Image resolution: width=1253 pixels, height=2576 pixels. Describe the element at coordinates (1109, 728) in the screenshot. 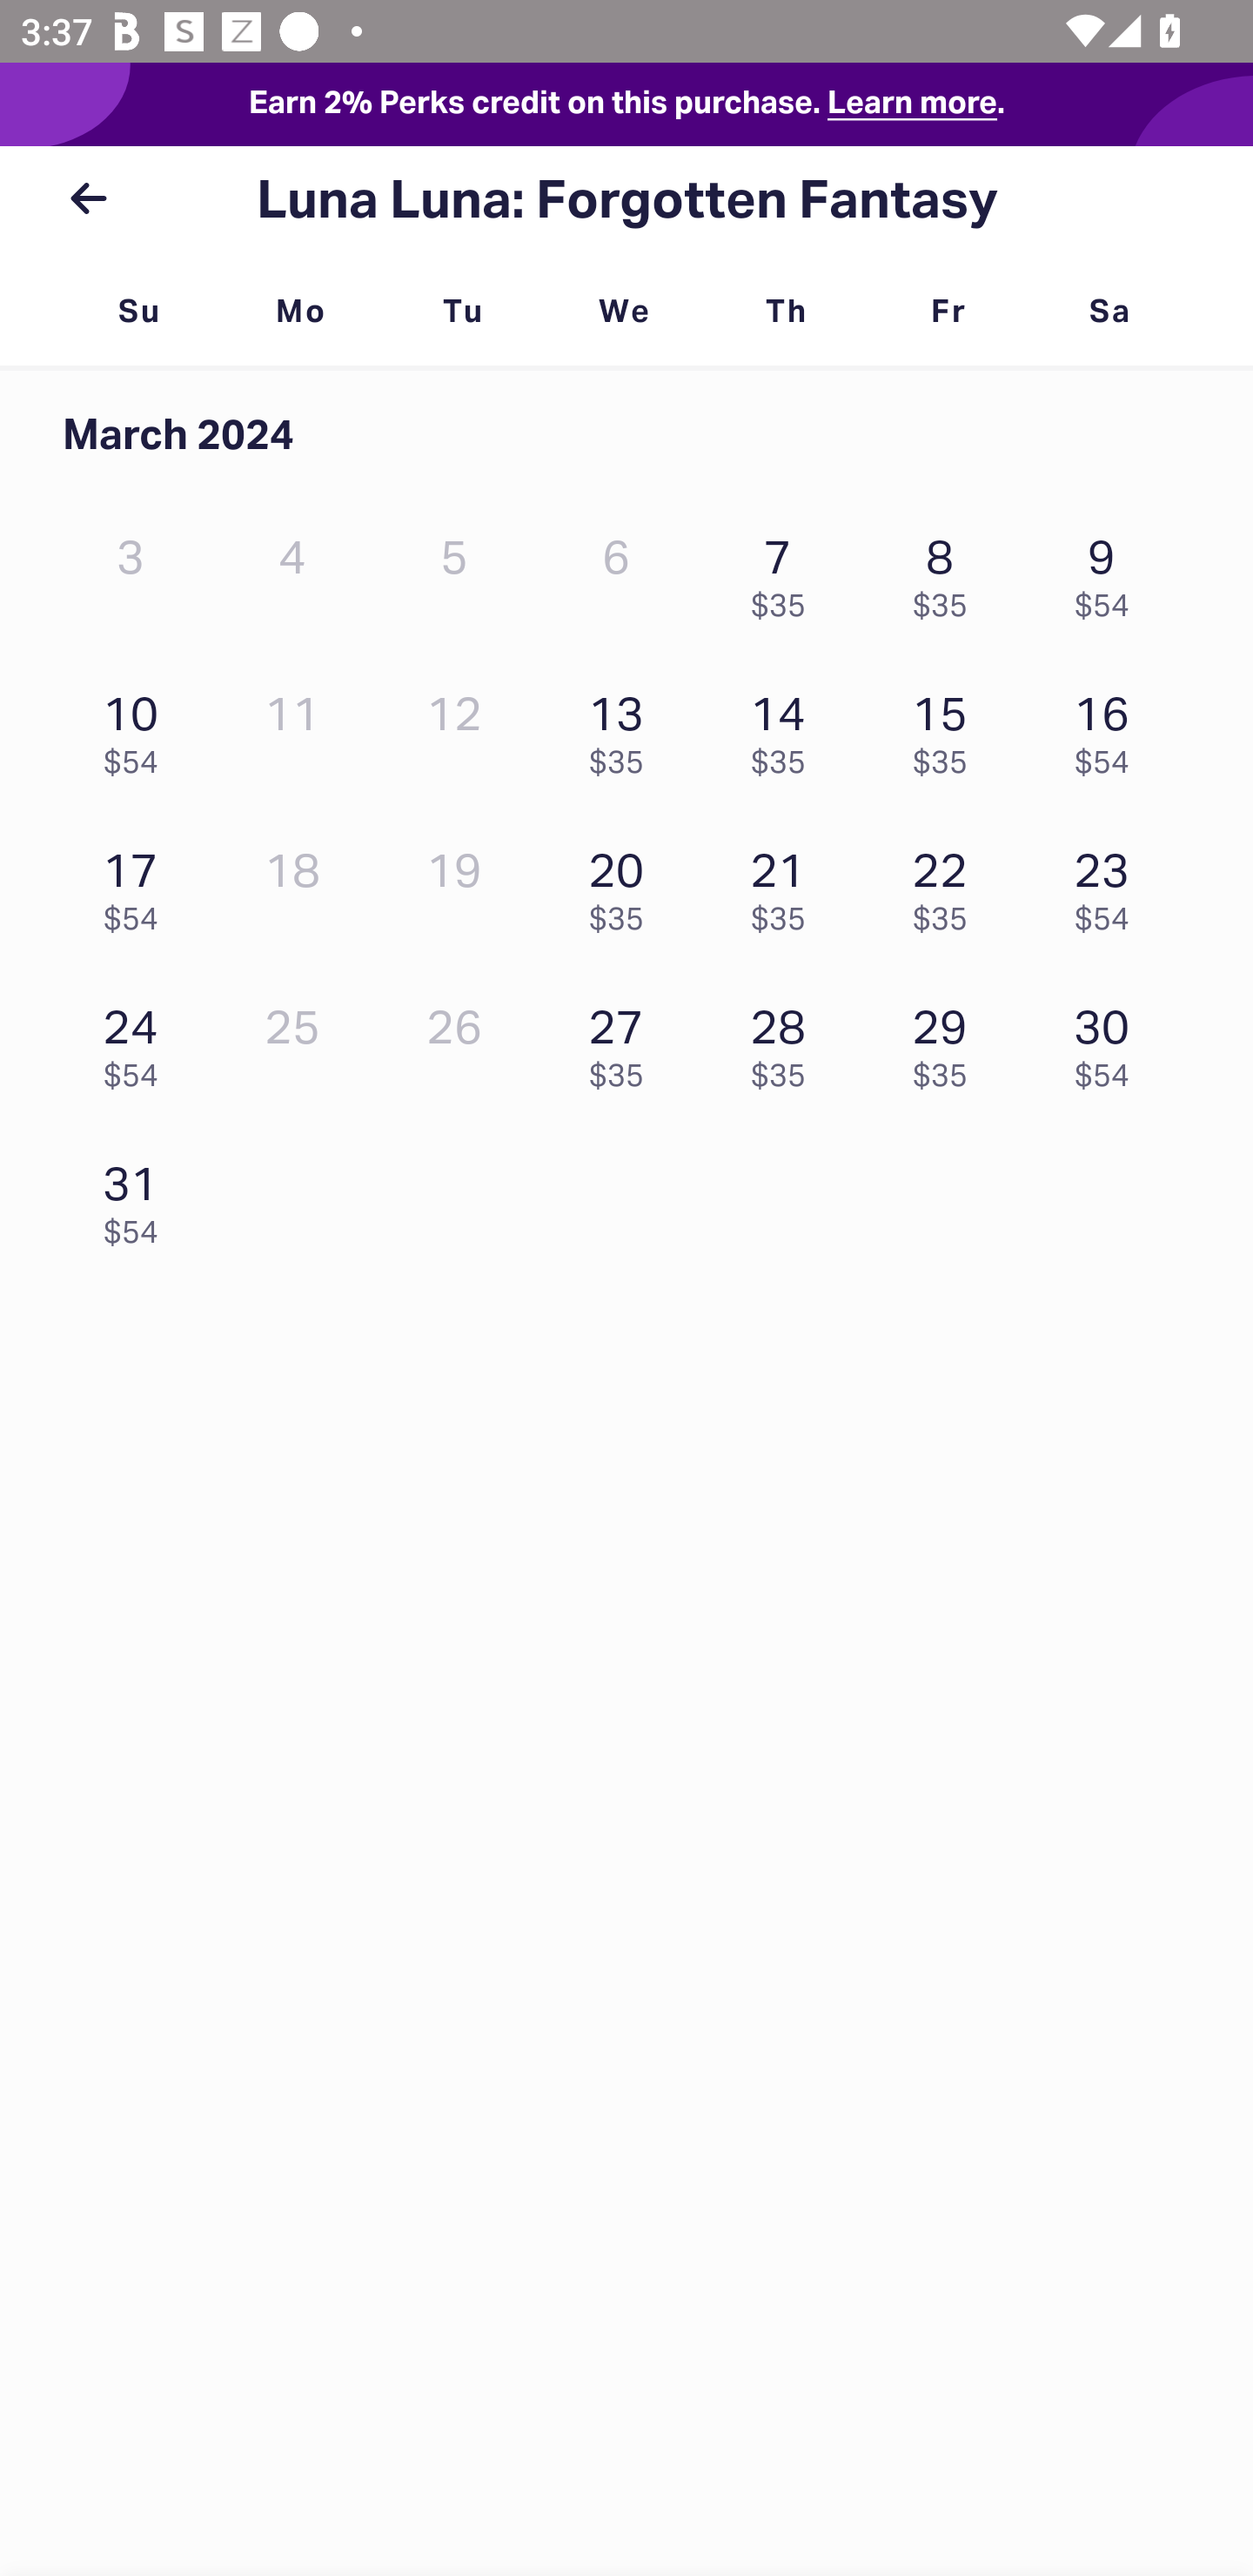

I see `16 $54` at that location.